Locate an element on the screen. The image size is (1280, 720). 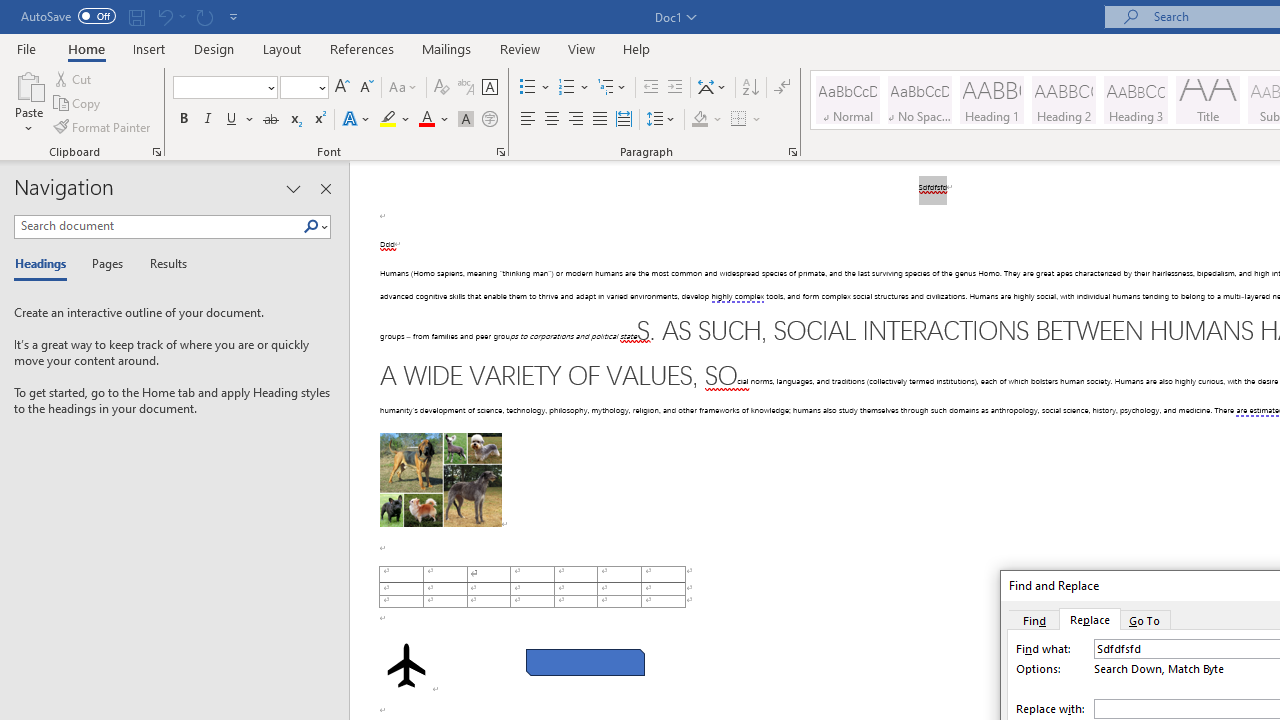
Class: NetUIImage is located at coordinates (311, 226).